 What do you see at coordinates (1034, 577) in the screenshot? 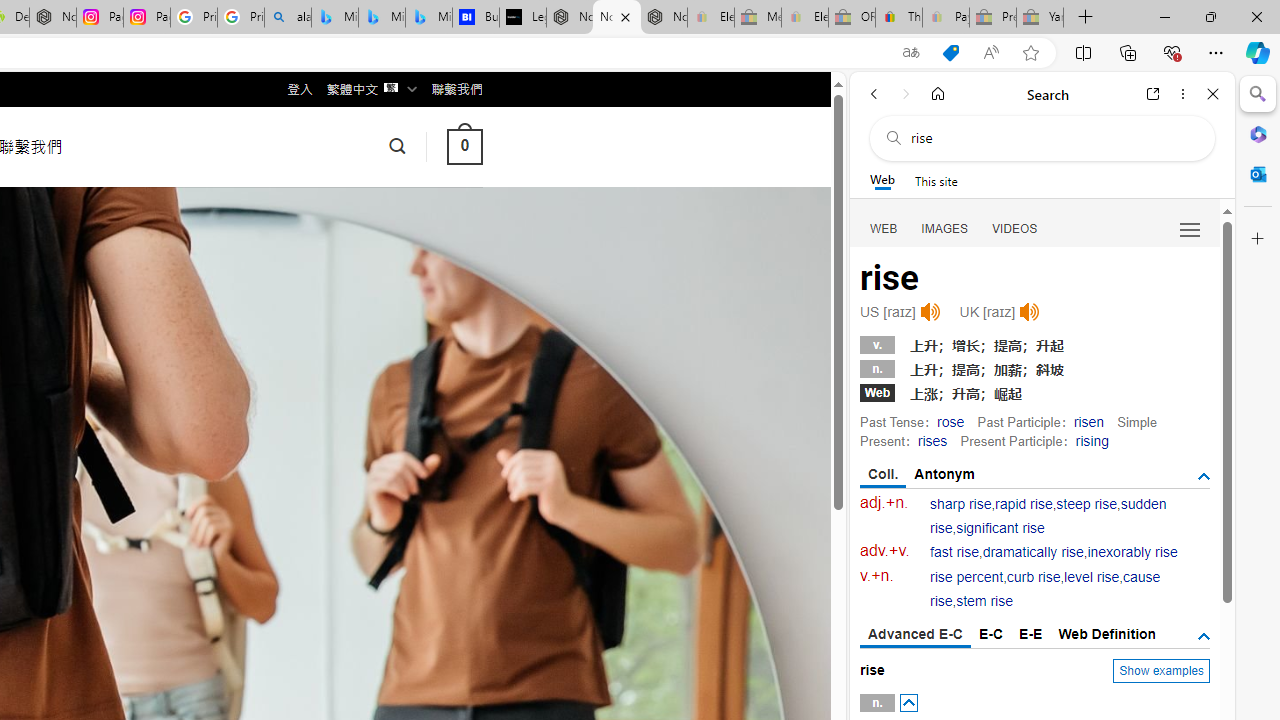
I see `curb rise` at bounding box center [1034, 577].